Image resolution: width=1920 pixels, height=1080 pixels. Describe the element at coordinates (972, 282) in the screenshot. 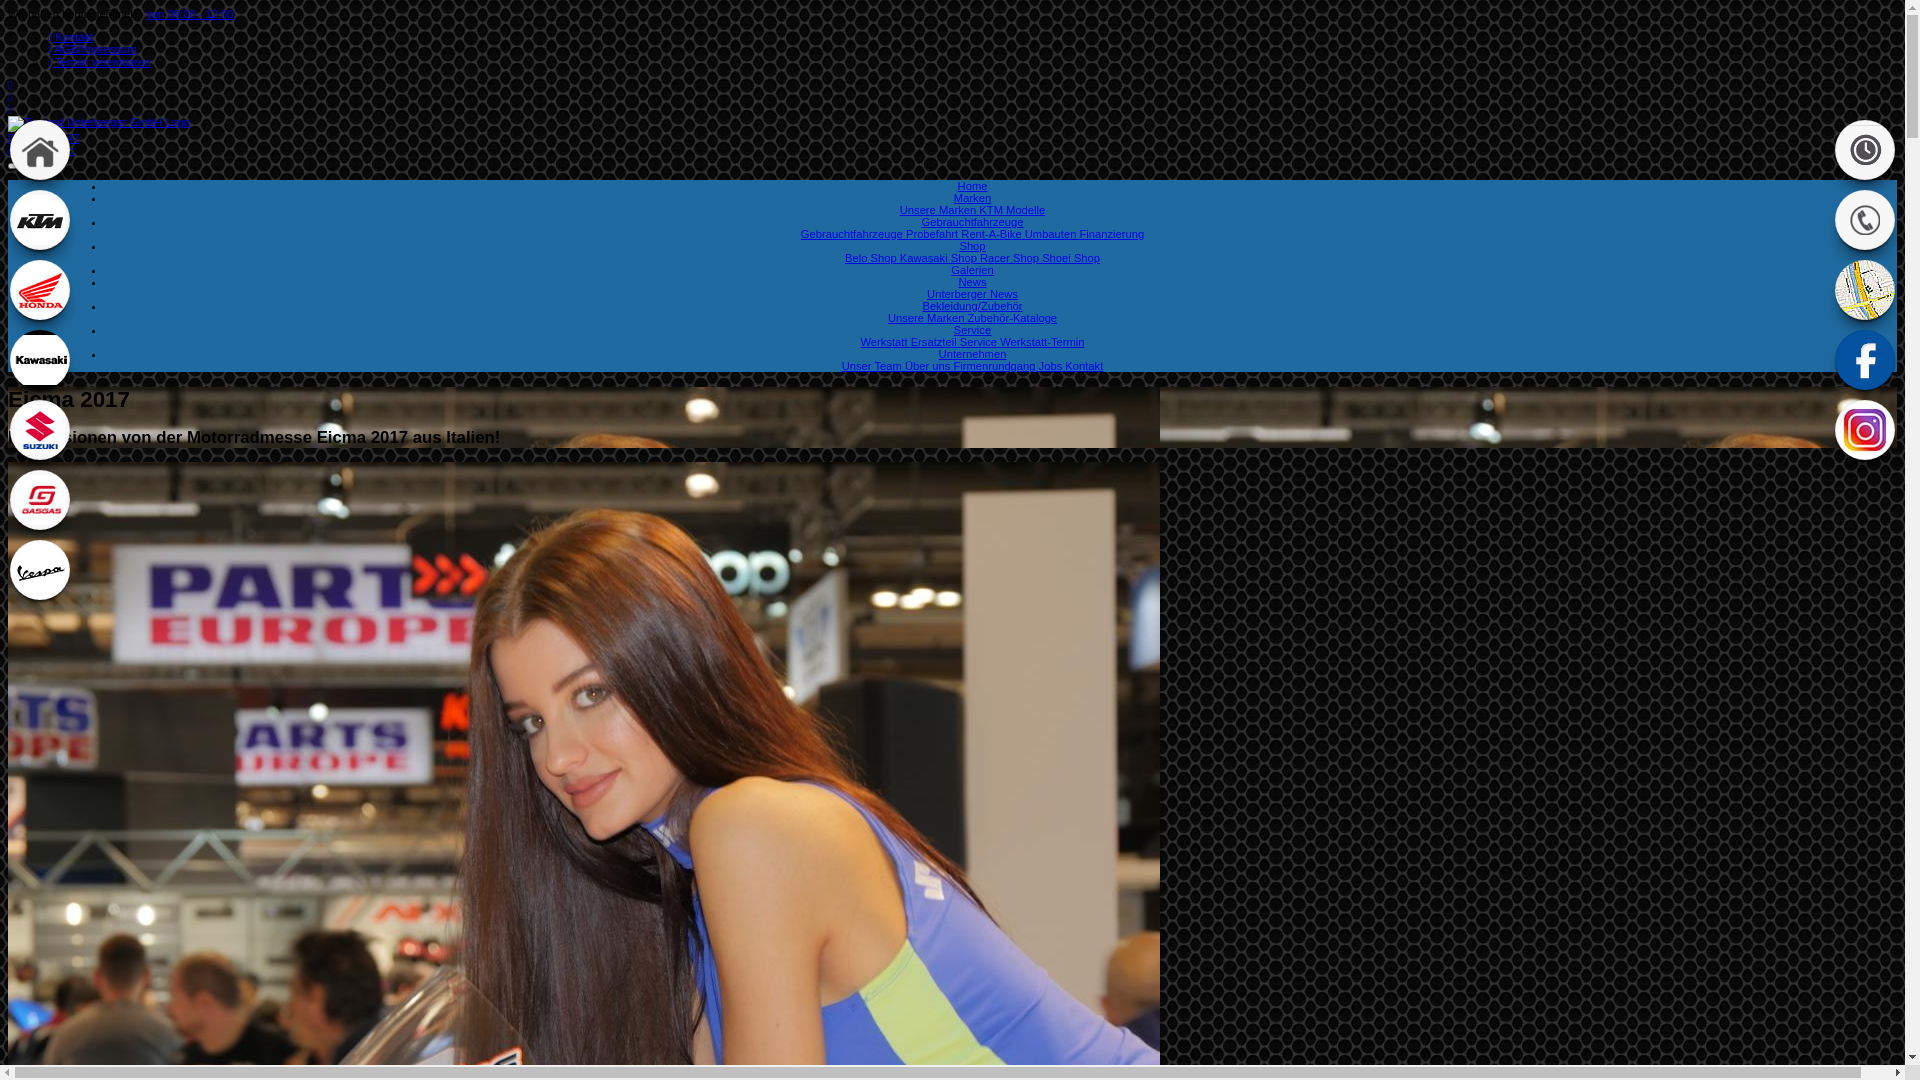

I see `News` at that location.